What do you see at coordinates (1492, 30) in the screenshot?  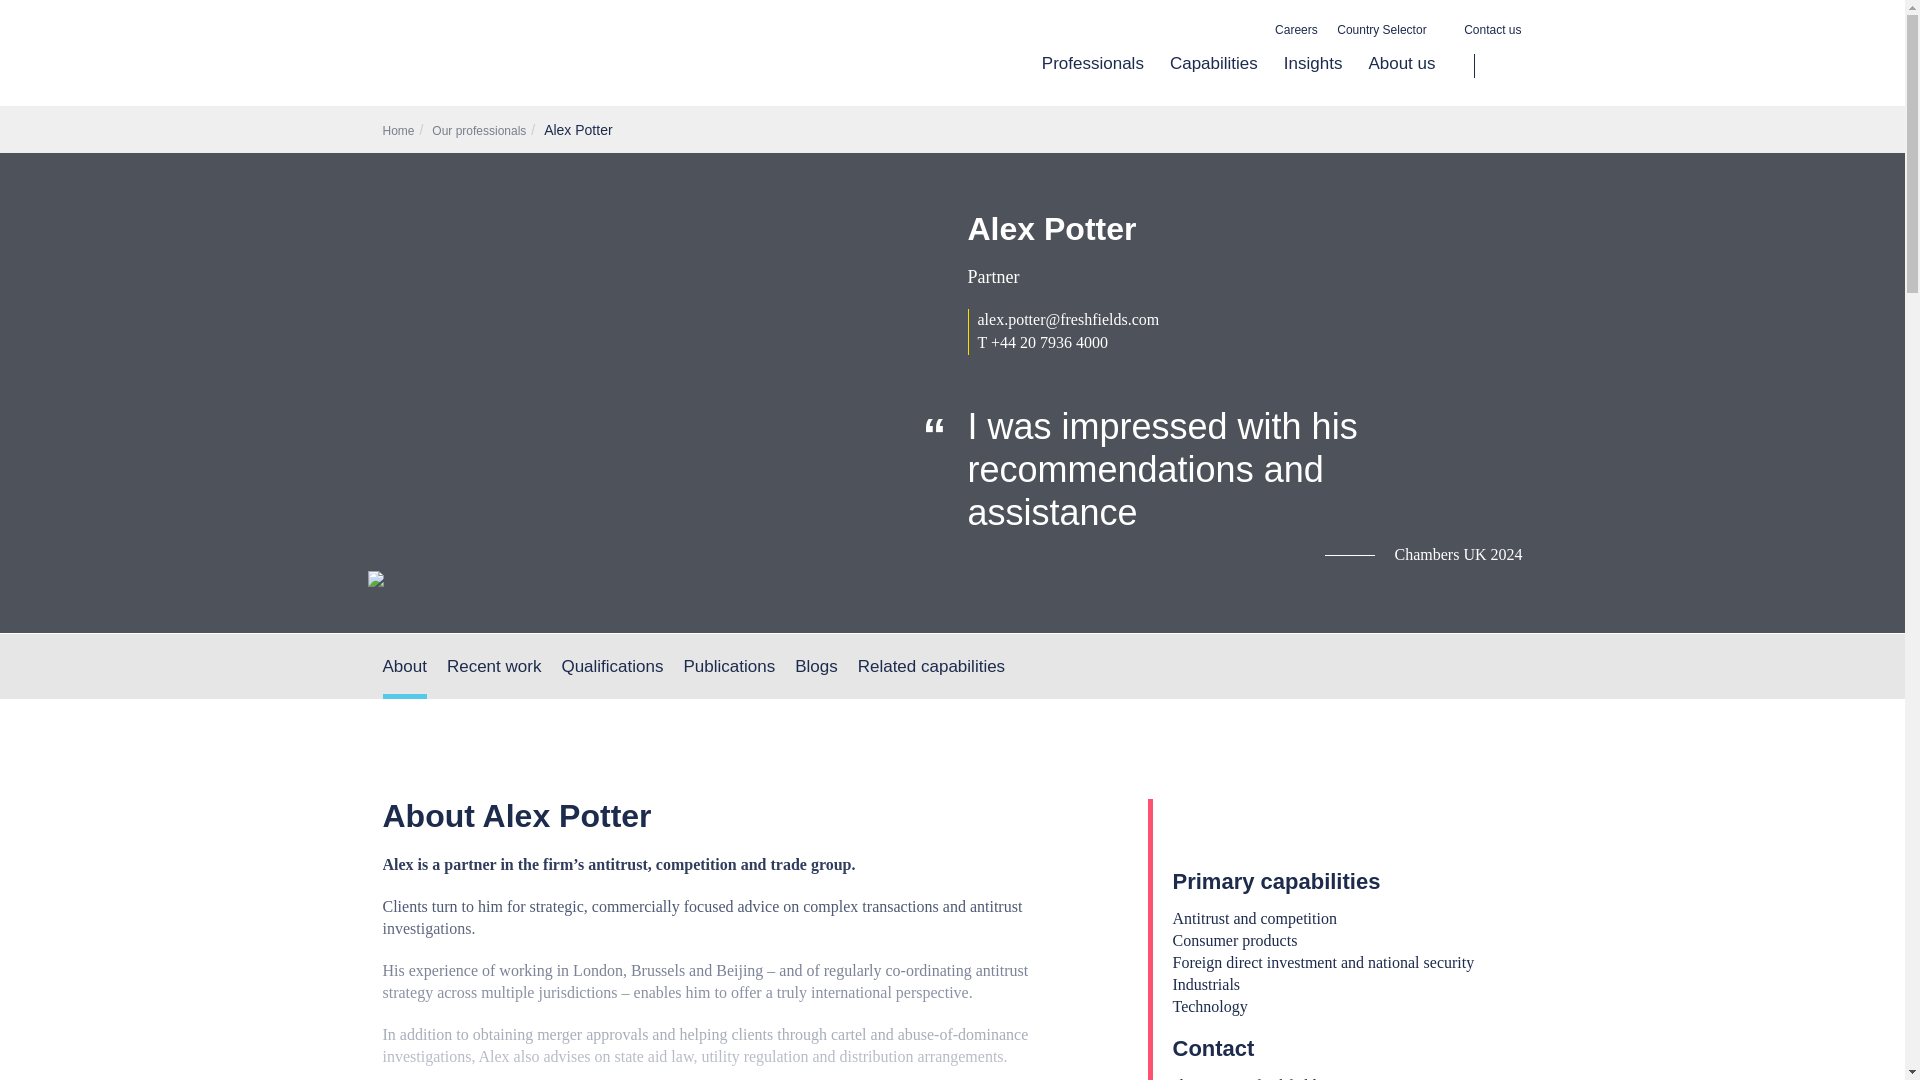 I see `Contact us` at bounding box center [1492, 30].